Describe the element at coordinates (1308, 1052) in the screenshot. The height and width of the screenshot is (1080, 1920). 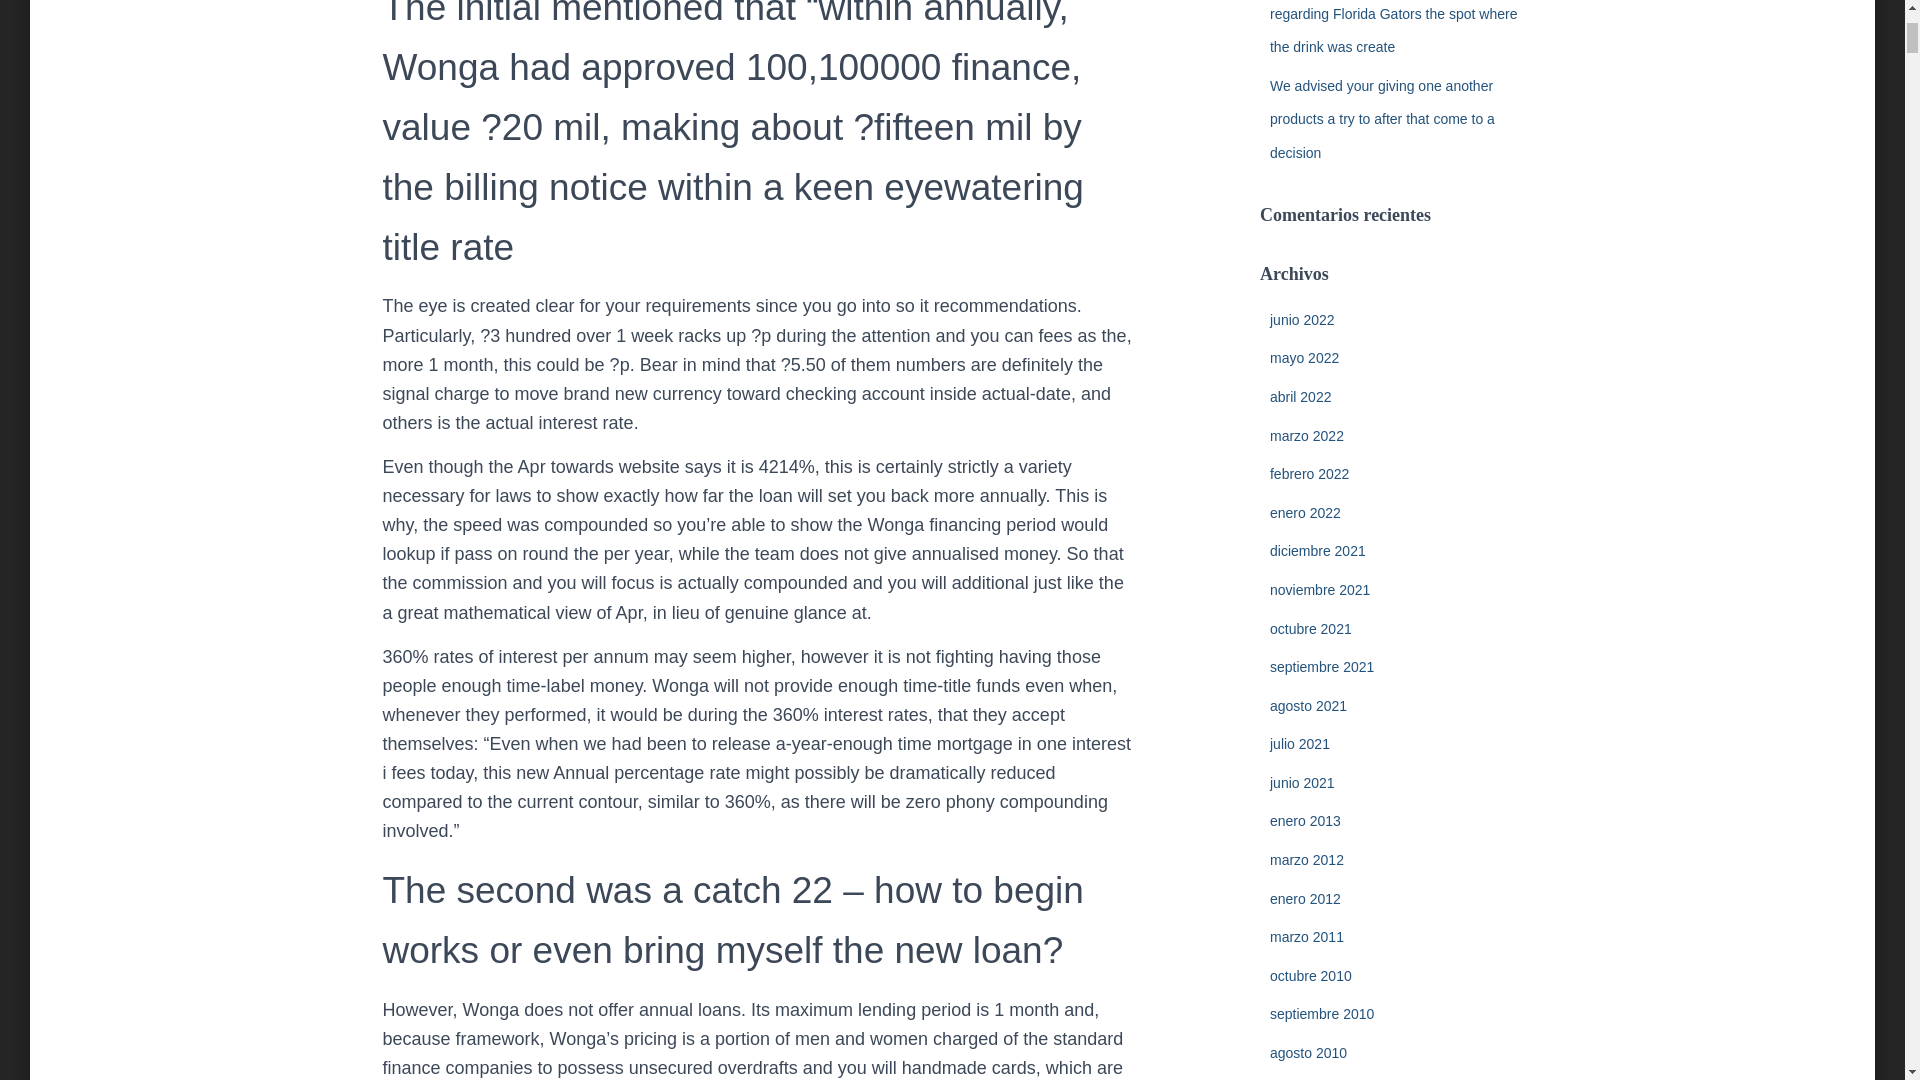
I see `agosto 2010` at that location.